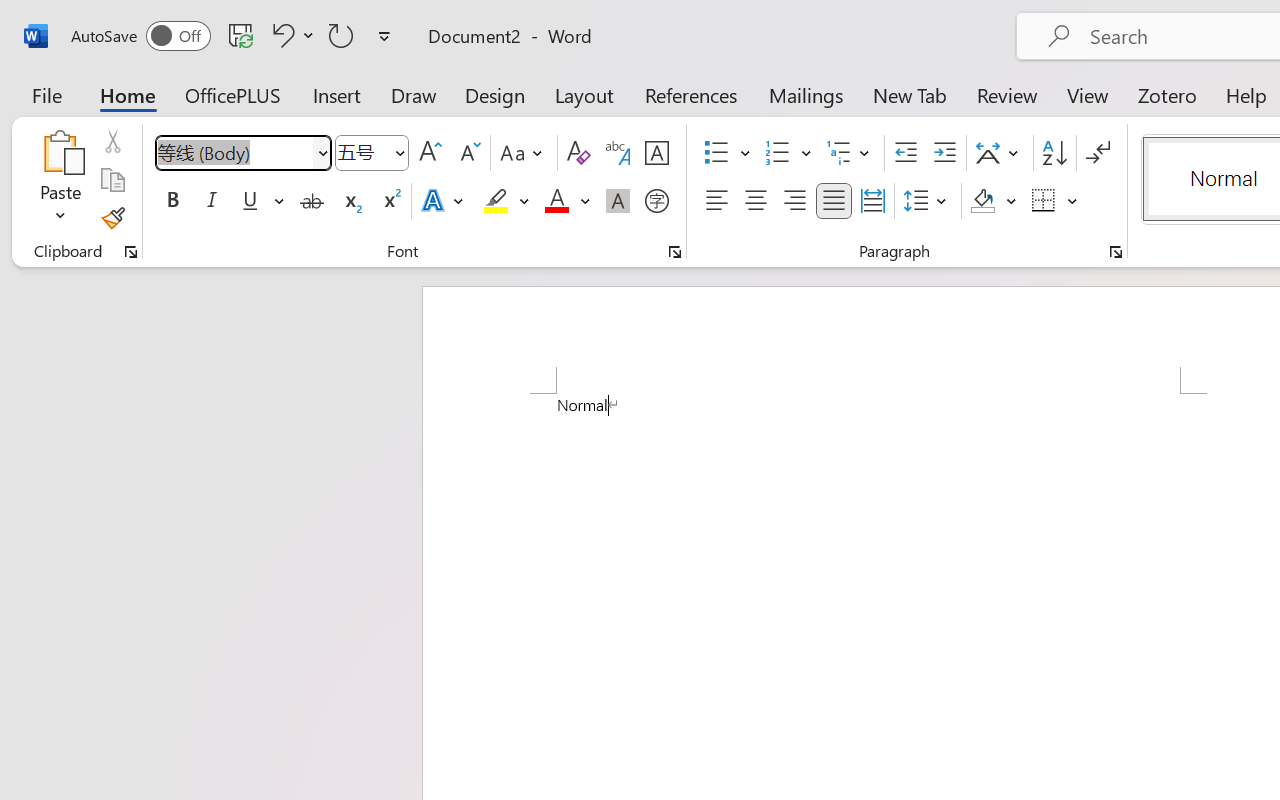 The width and height of the screenshot is (1280, 800). Describe the element at coordinates (1166, 94) in the screenshot. I see `Zotero` at that location.